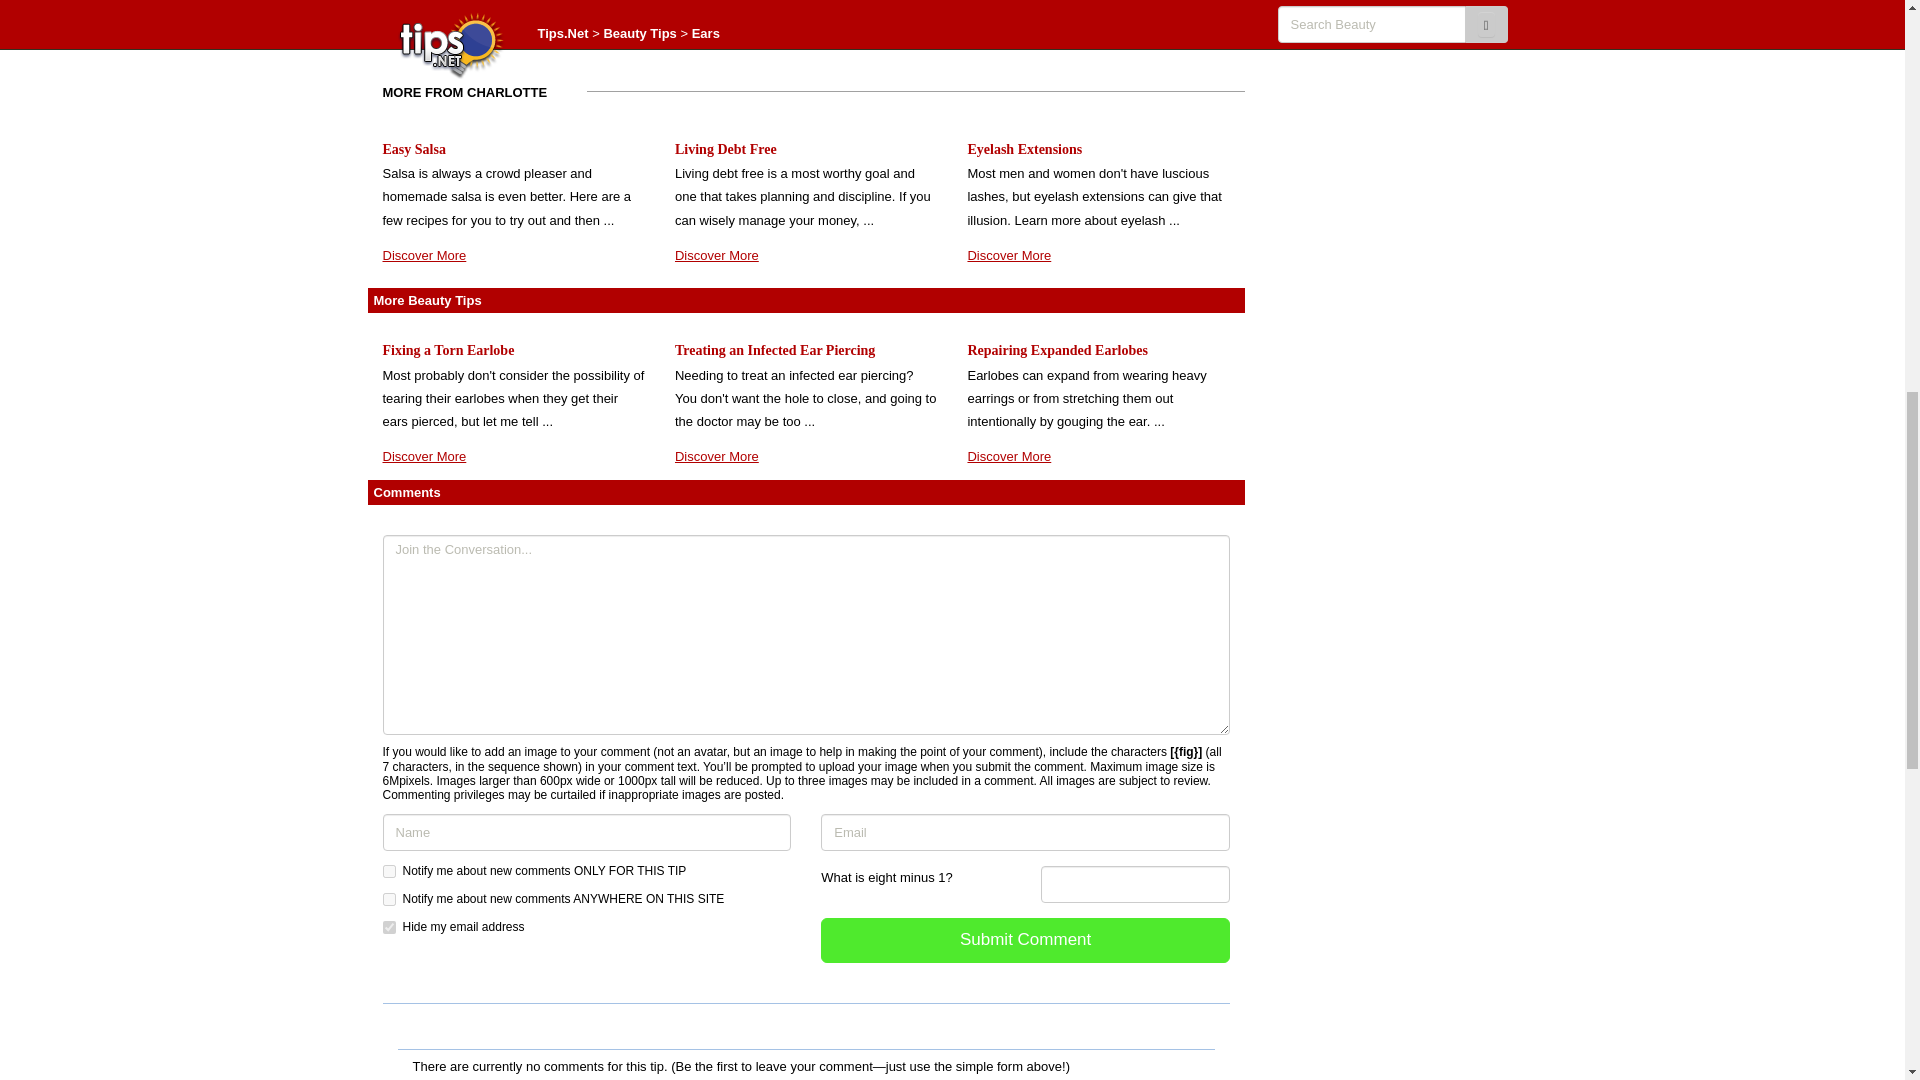 This screenshot has height=1080, width=1920. Describe the element at coordinates (1008, 456) in the screenshot. I see `Discover More` at that location.